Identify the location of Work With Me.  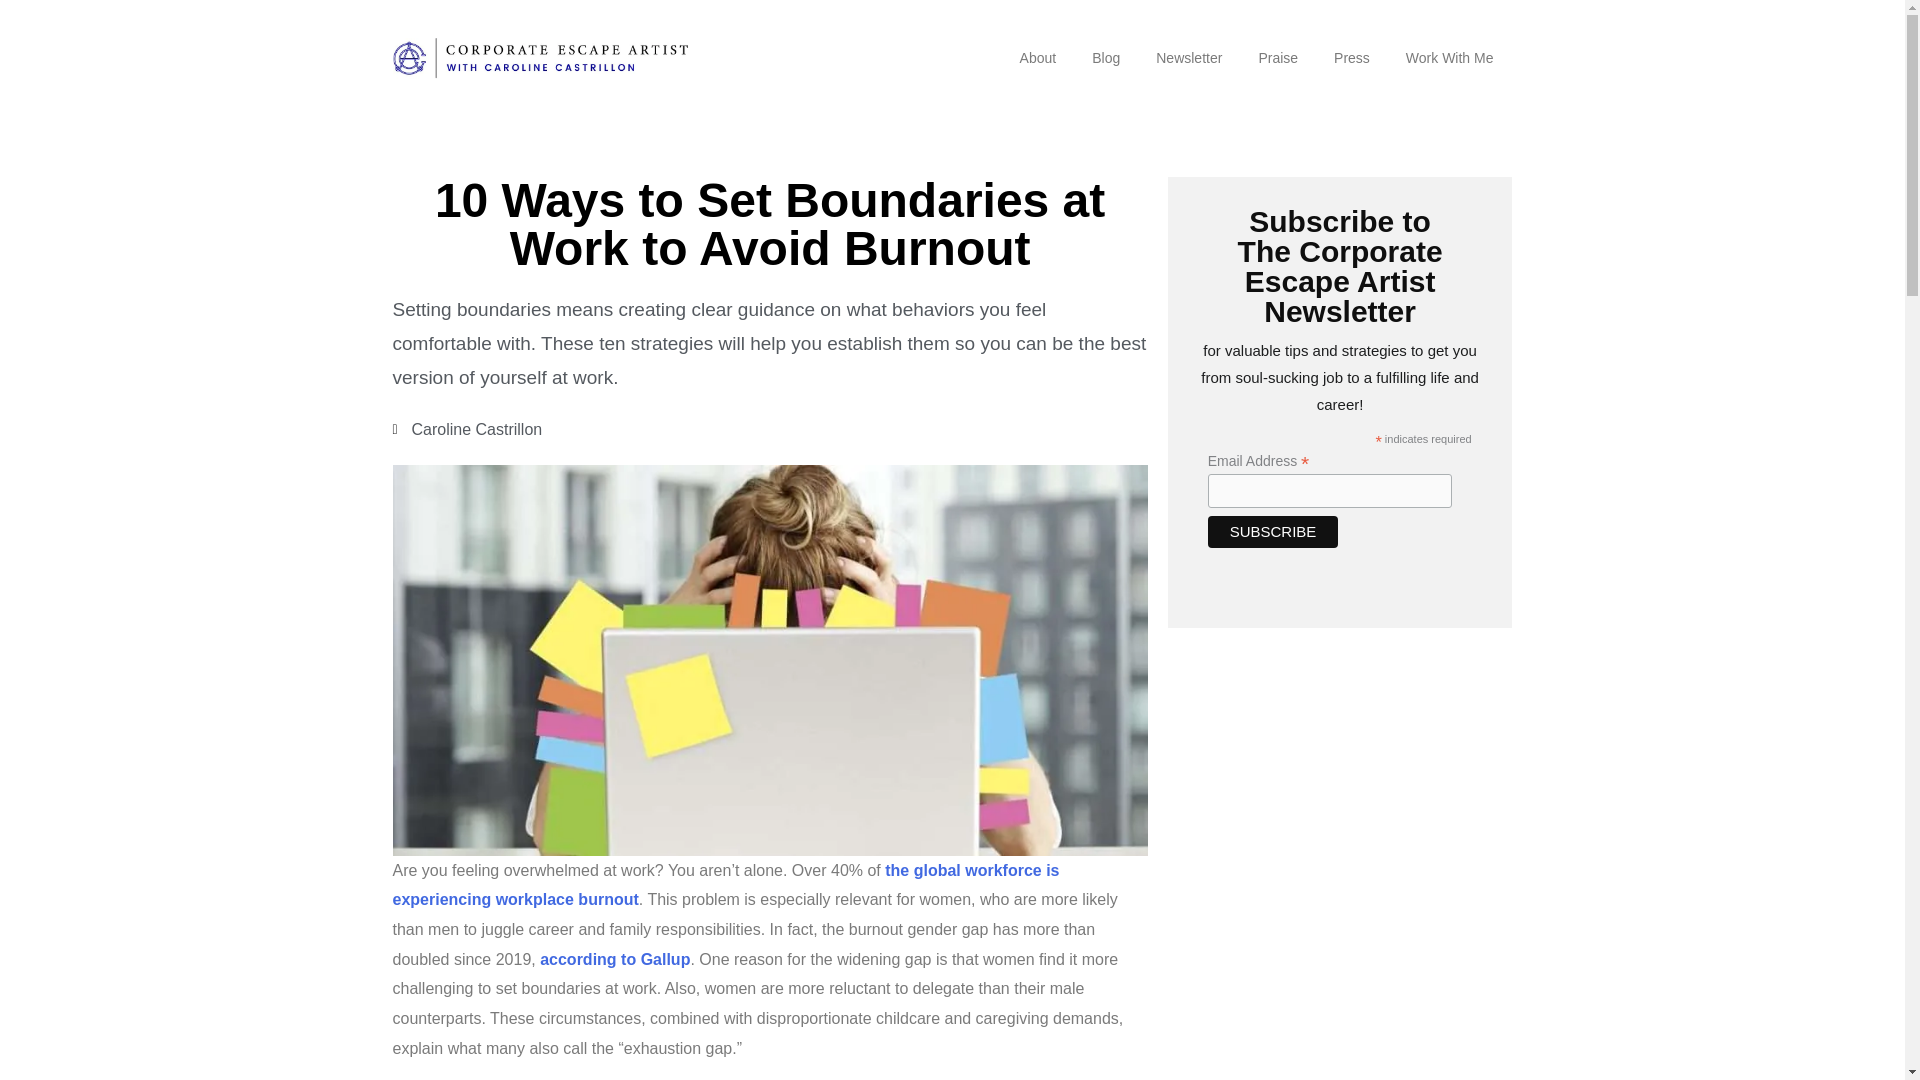
(1450, 58).